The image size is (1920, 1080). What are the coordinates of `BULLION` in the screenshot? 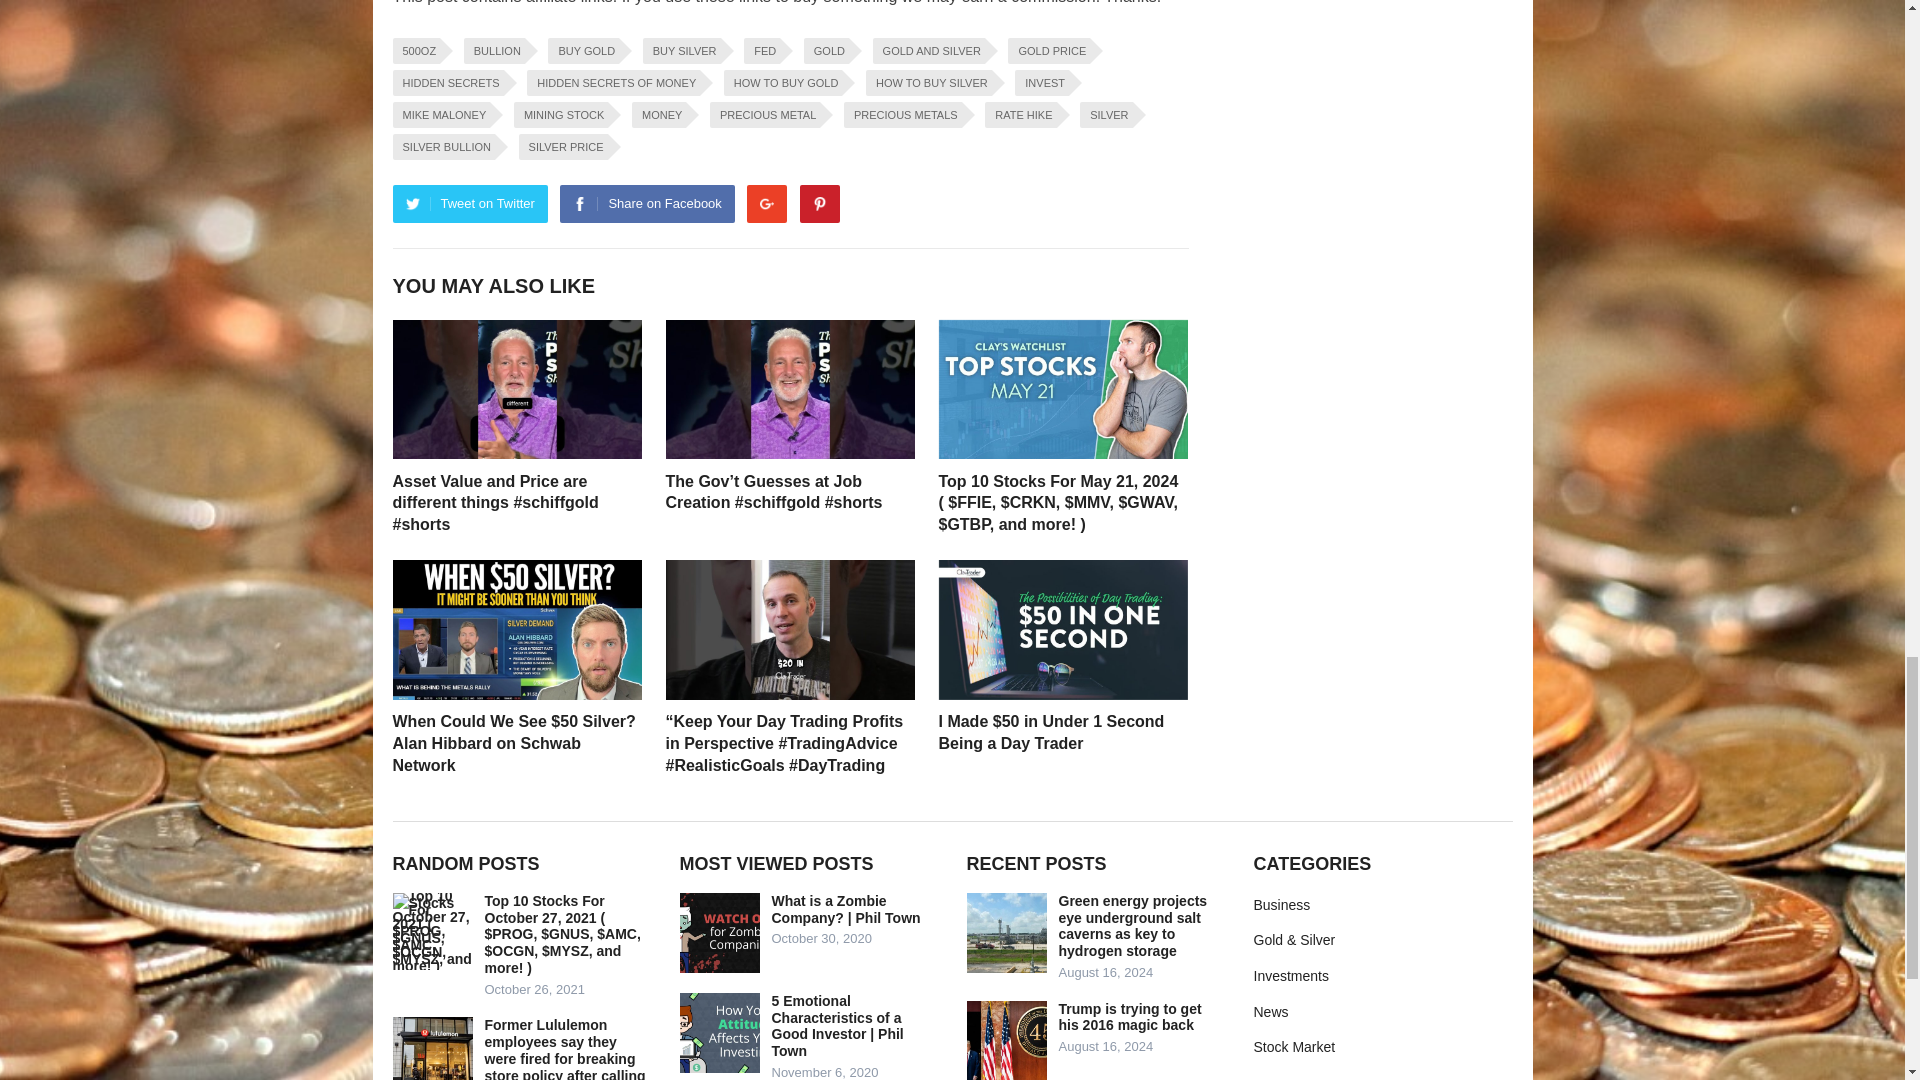 It's located at (494, 50).